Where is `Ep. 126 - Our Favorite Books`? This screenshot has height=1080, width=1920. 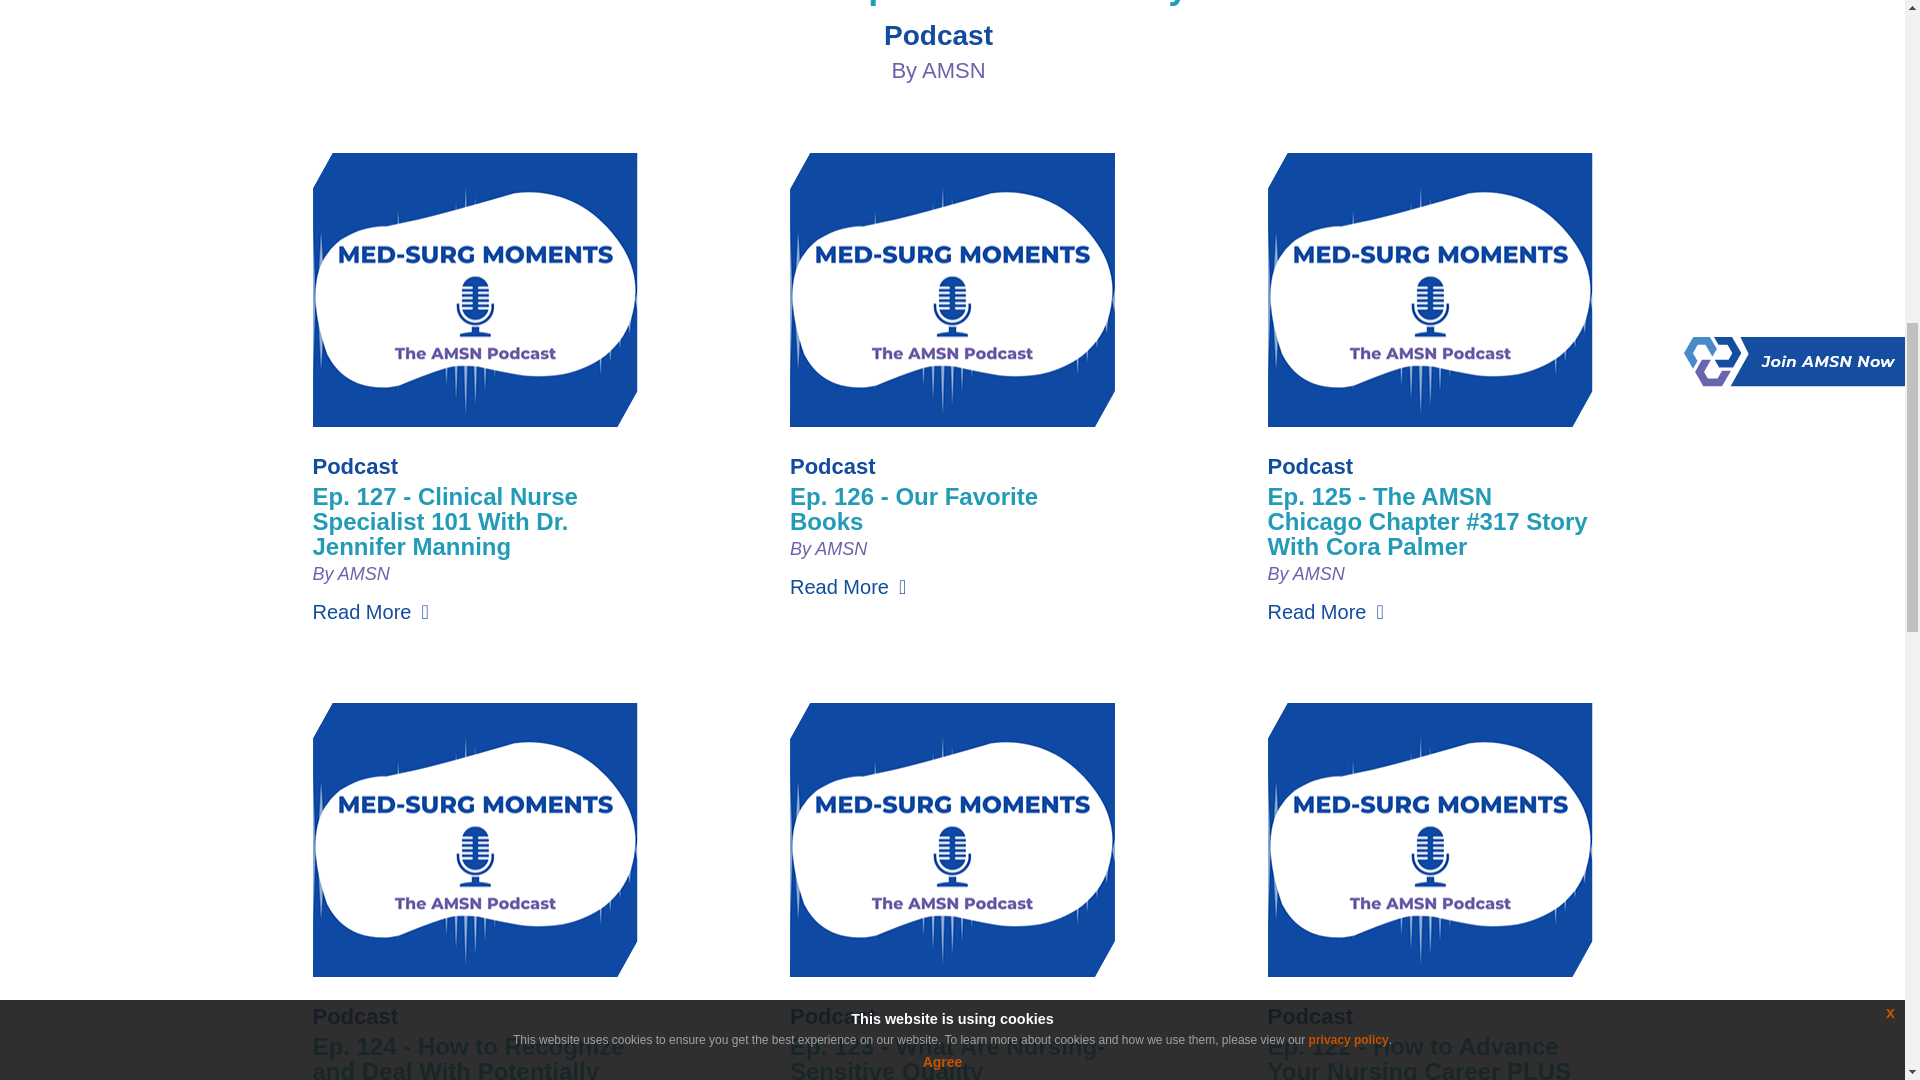 Ep. 126 - Our Favorite Books is located at coordinates (914, 508).